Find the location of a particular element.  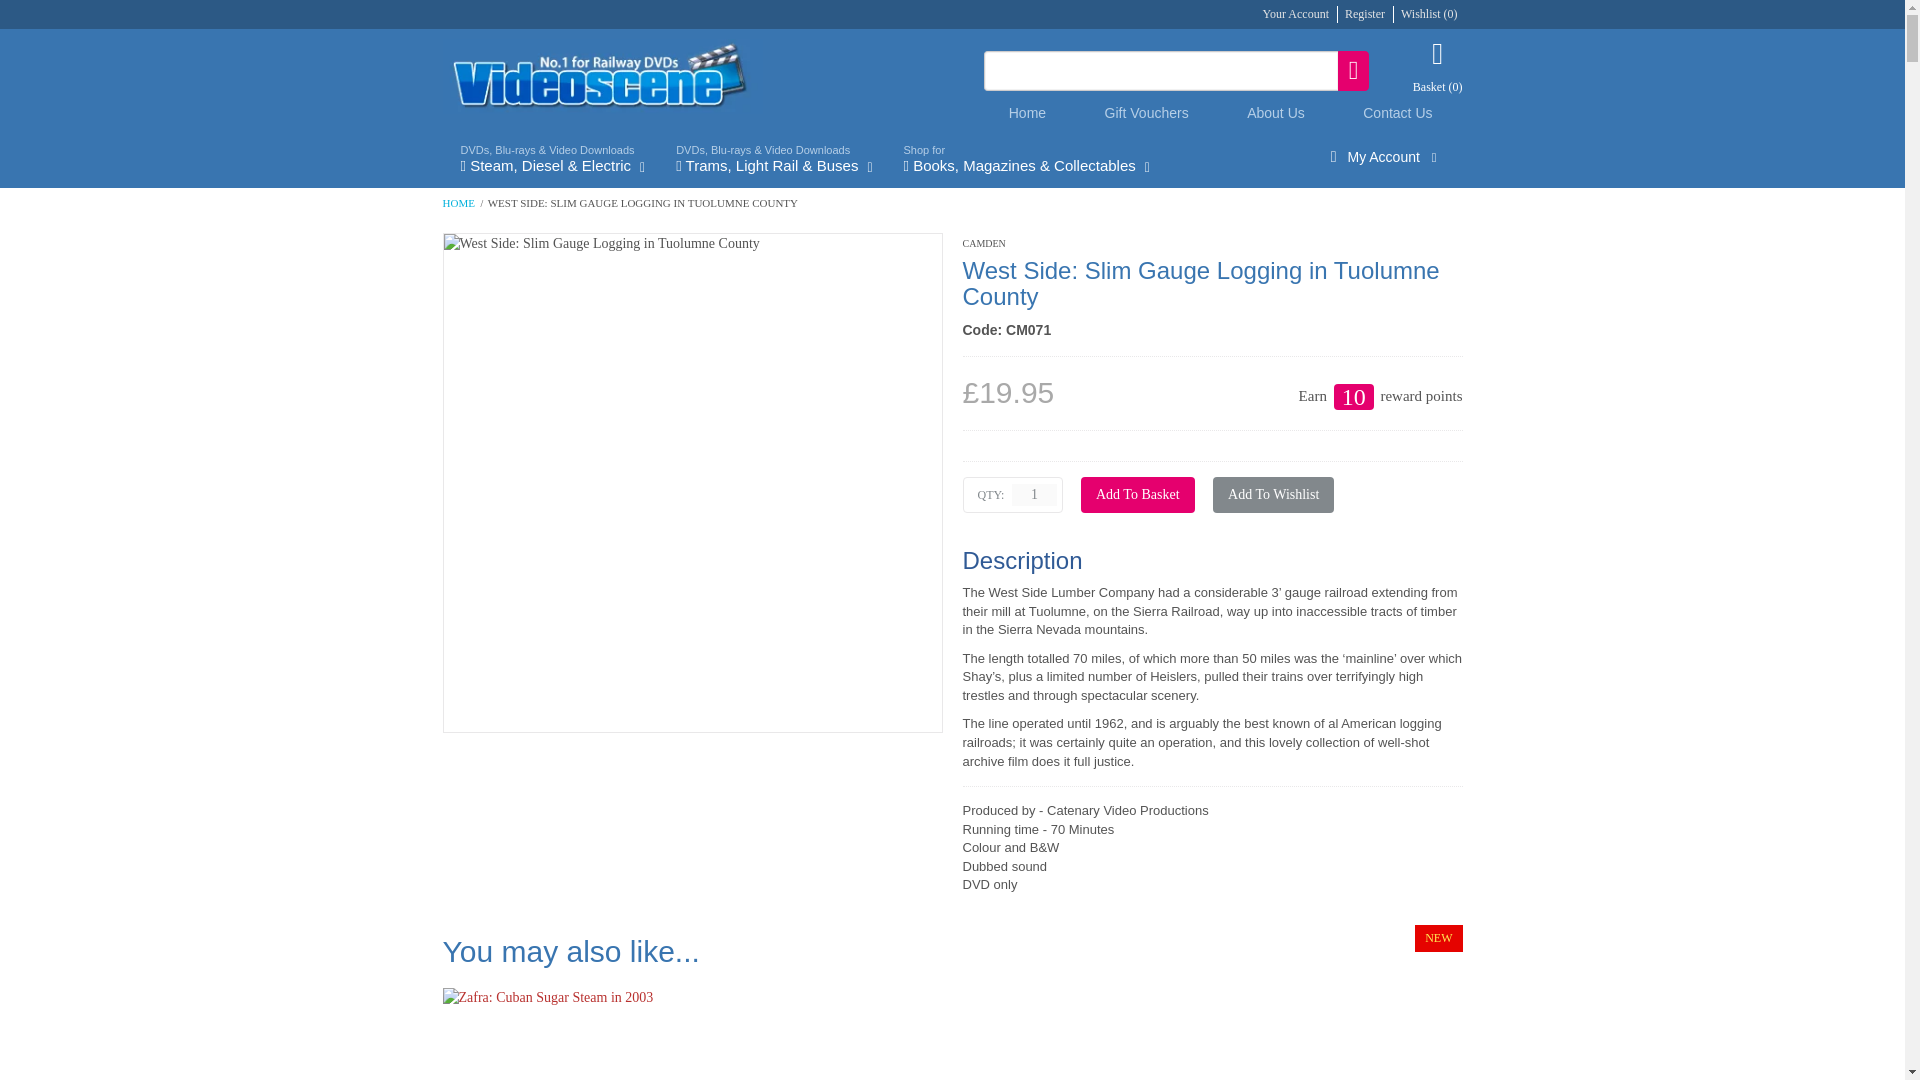

Your Account is located at coordinates (1296, 13).